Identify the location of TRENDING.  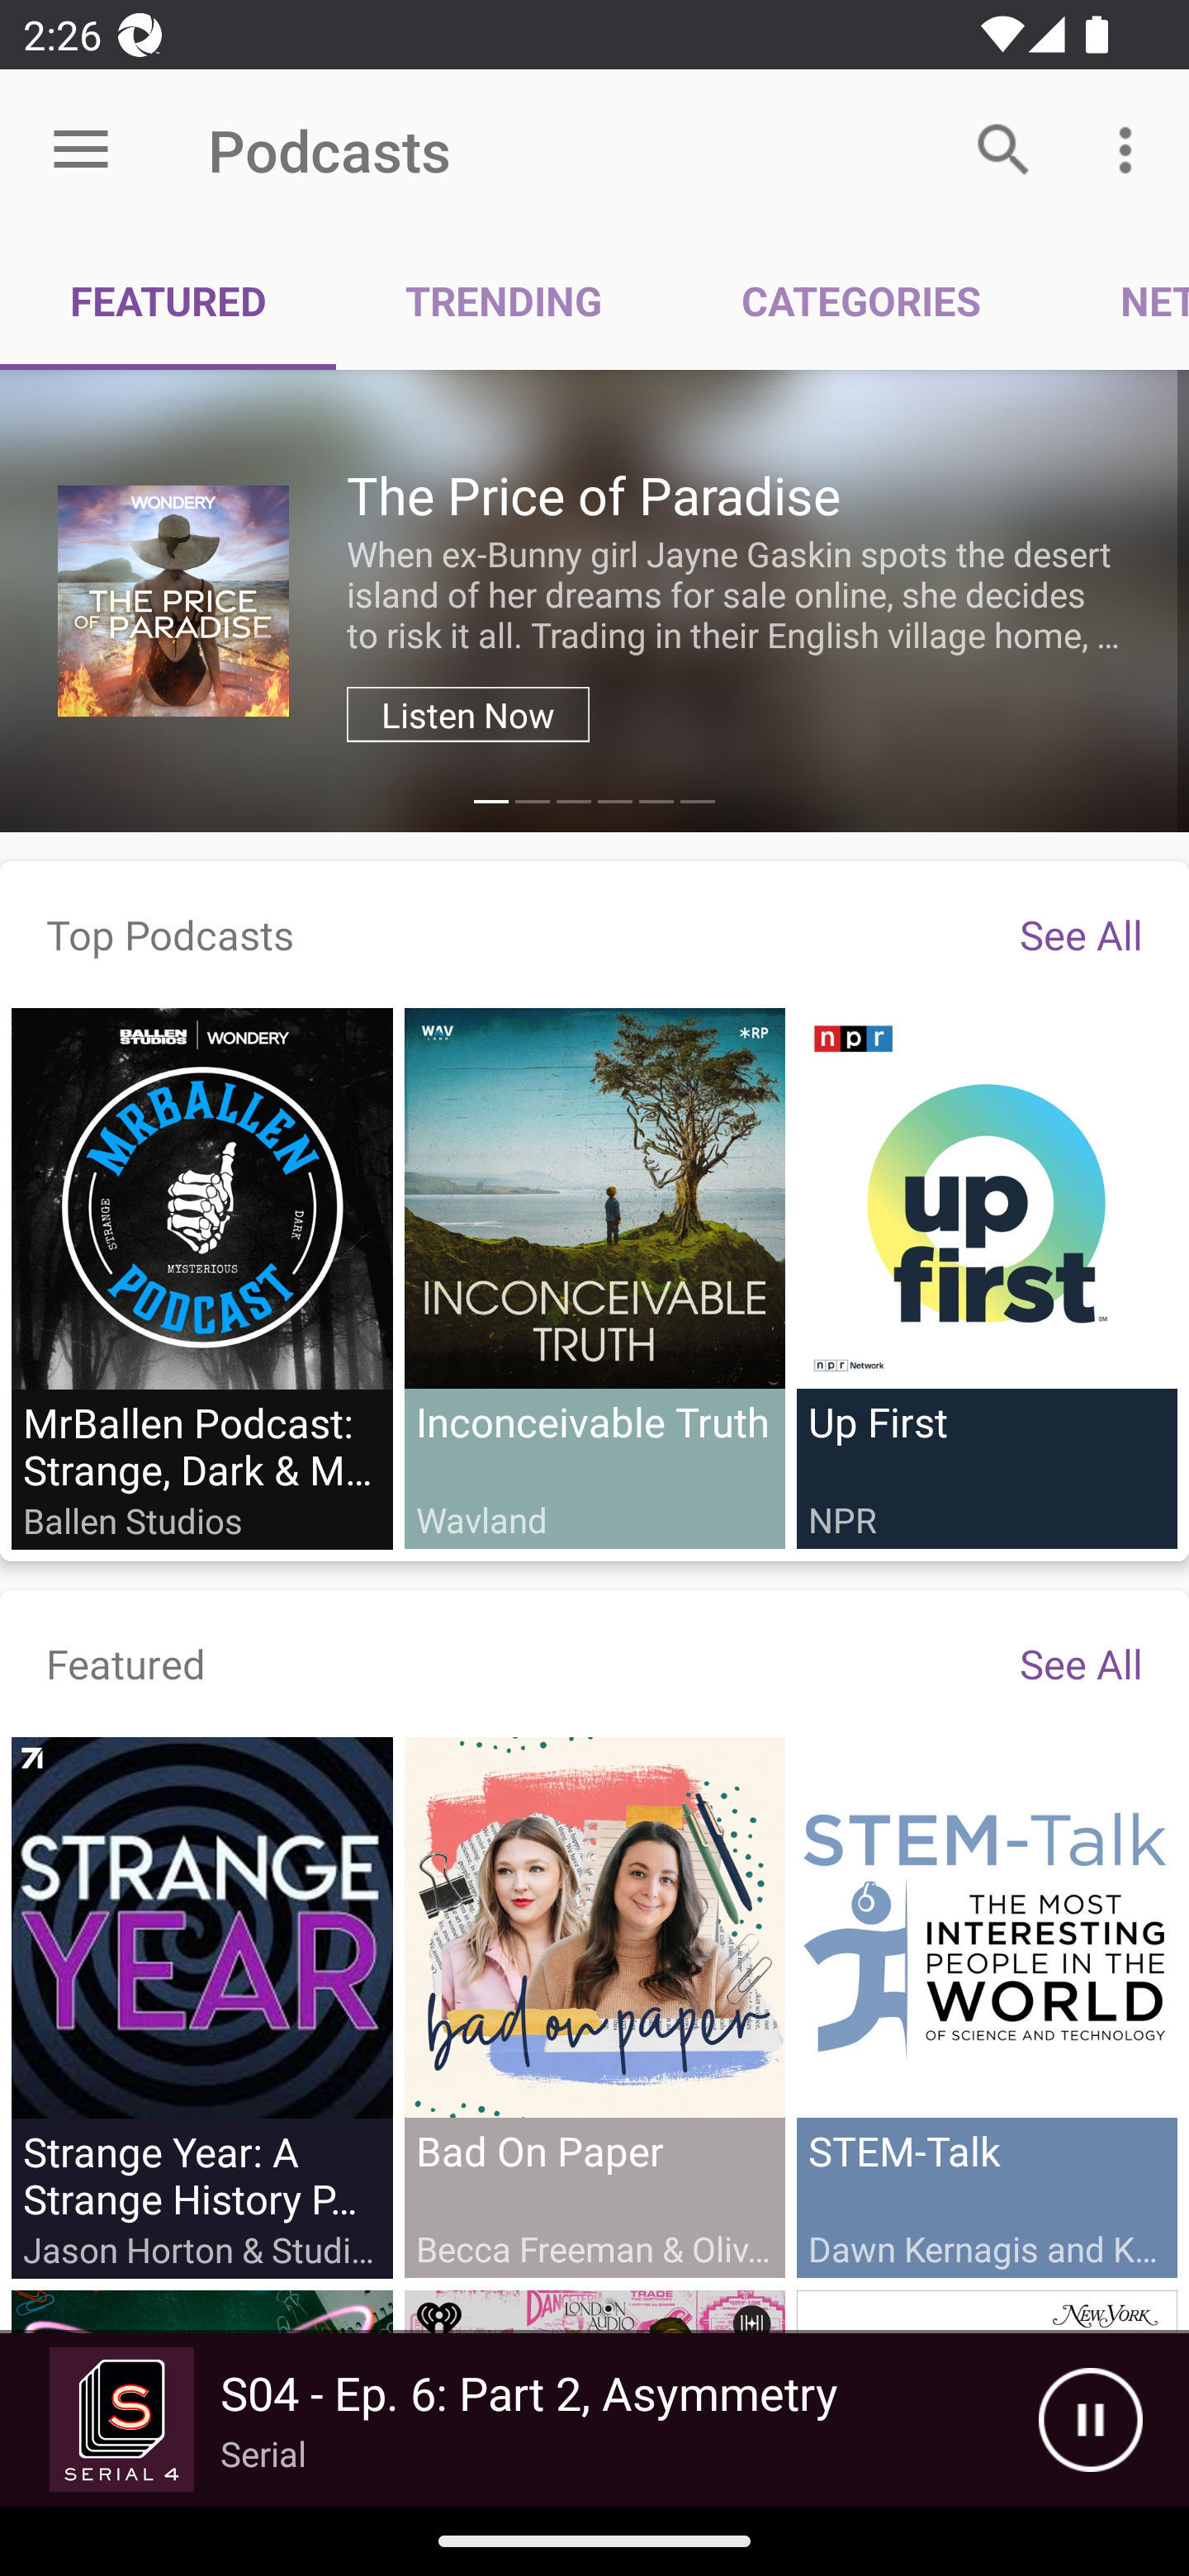
(504, 301).